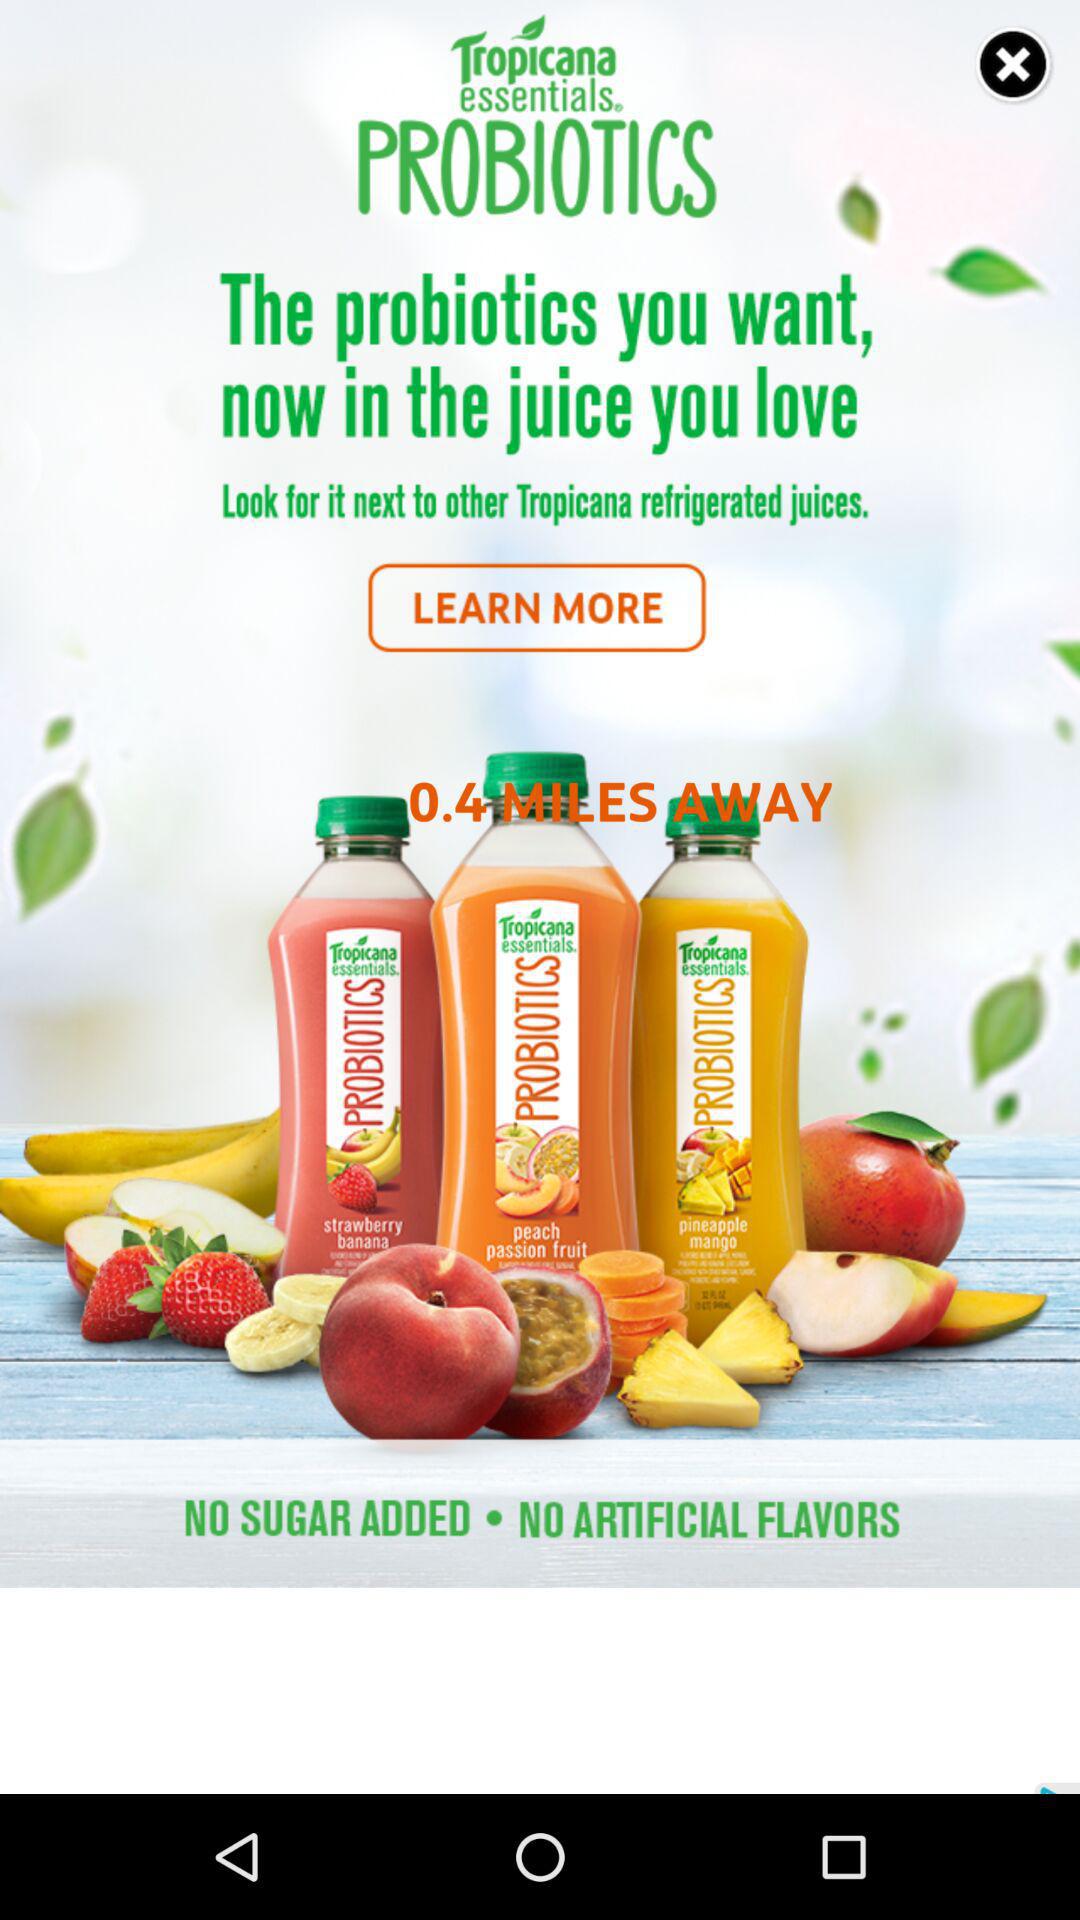  Describe the element at coordinates (1014, 66) in the screenshot. I see `exit advertisement` at that location.